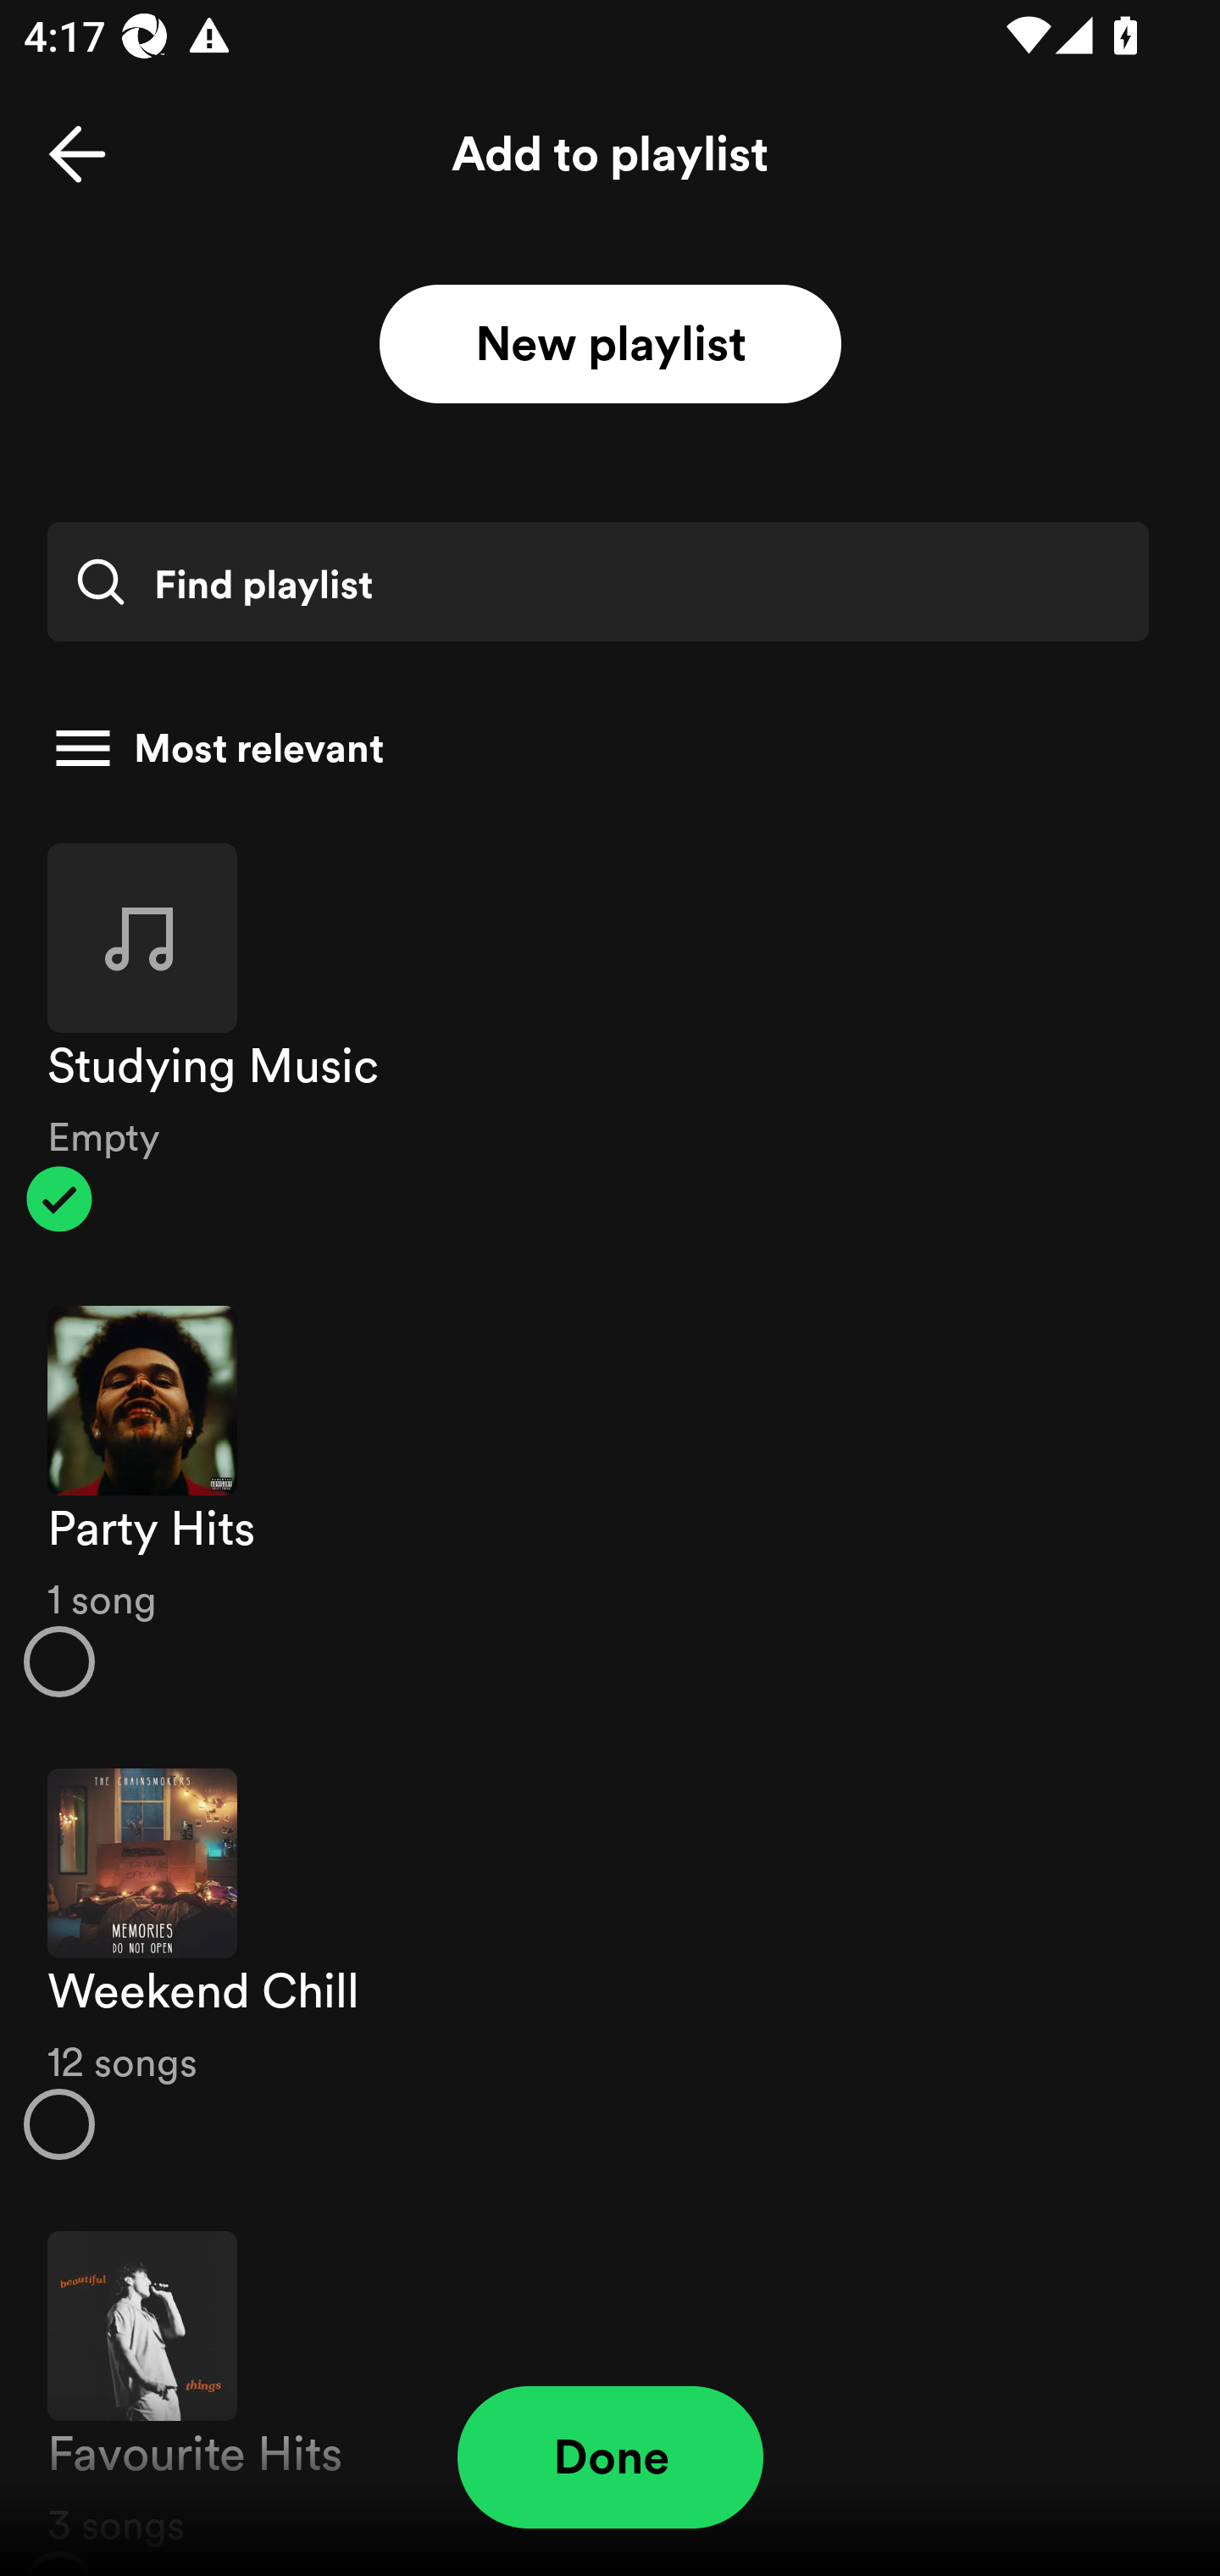 The image size is (1220, 2576). Describe the element at coordinates (610, 2385) in the screenshot. I see `Favourite Hits 3 songs` at that location.